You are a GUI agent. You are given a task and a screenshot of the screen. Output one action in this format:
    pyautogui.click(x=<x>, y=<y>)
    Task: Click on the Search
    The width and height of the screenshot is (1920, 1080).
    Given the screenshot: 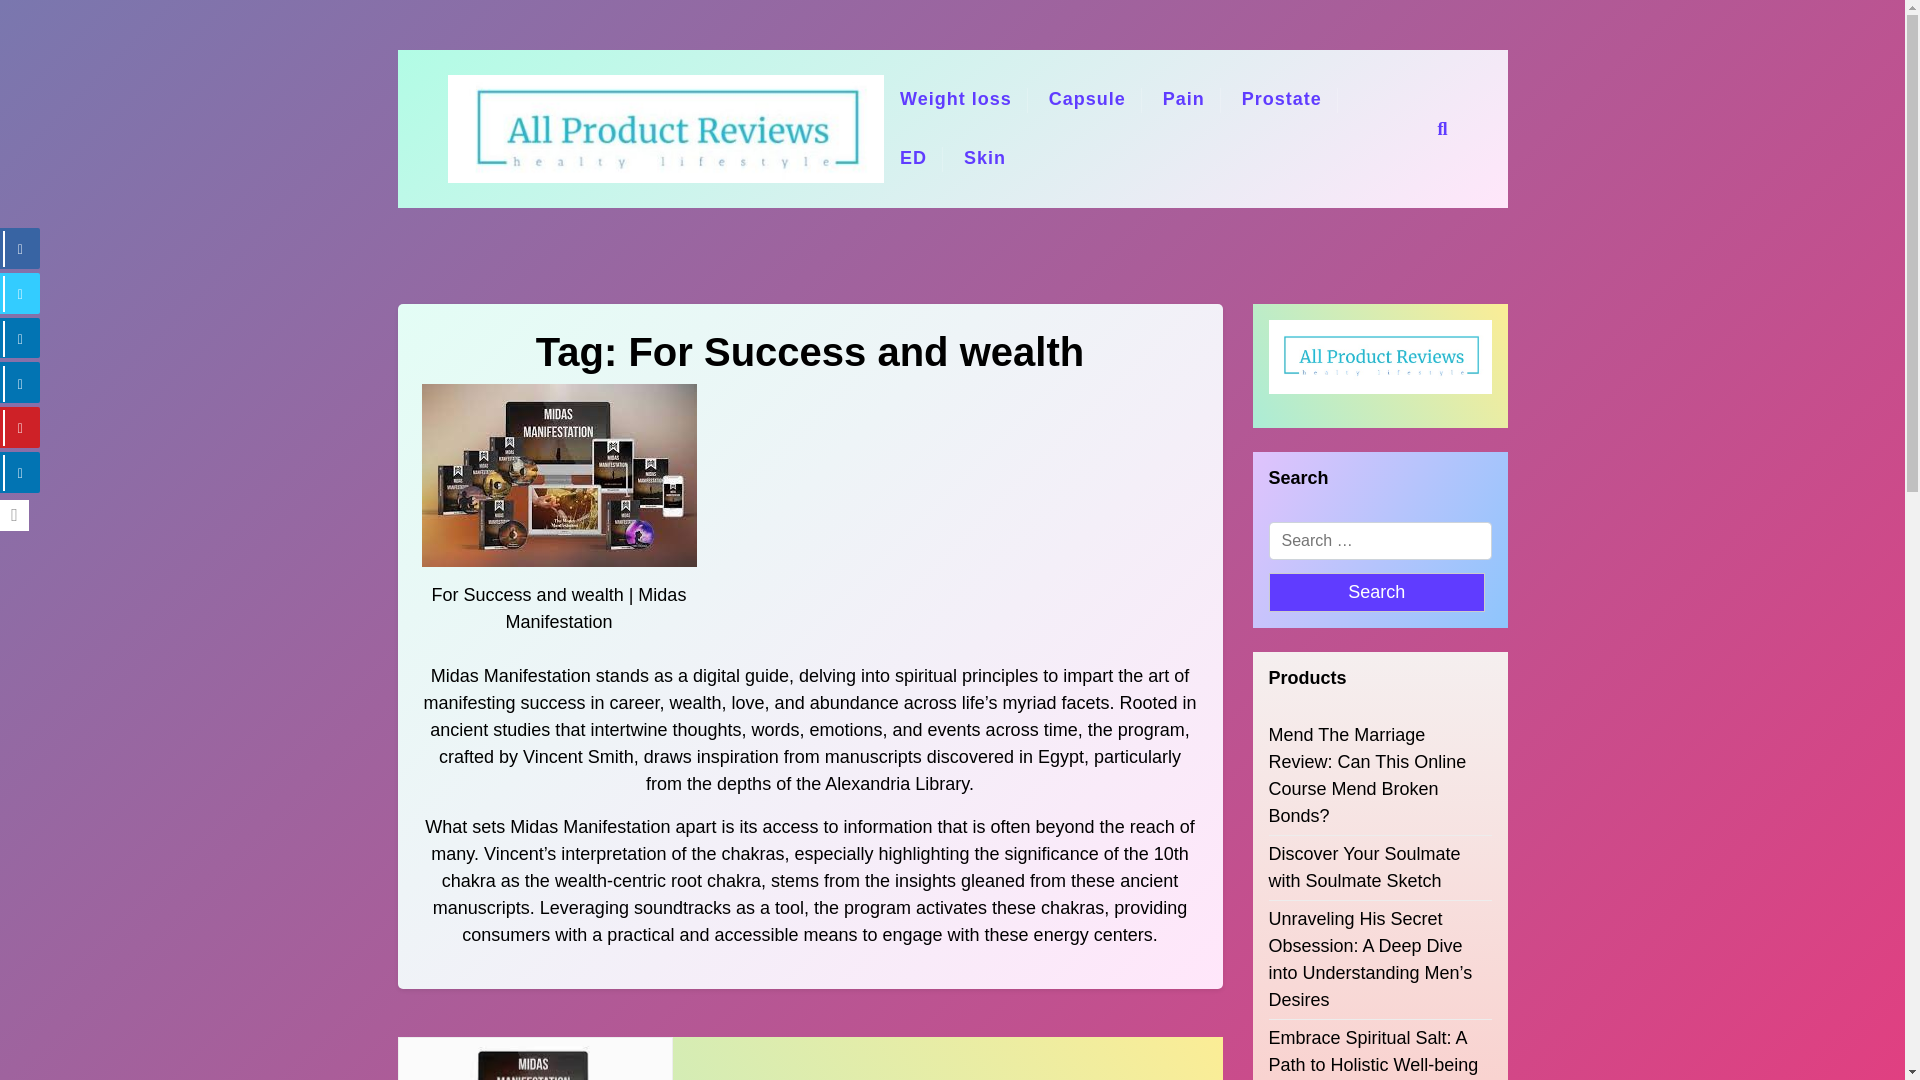 What is the action you would take?
    pyautogui.click(x=1353, y=540)
    